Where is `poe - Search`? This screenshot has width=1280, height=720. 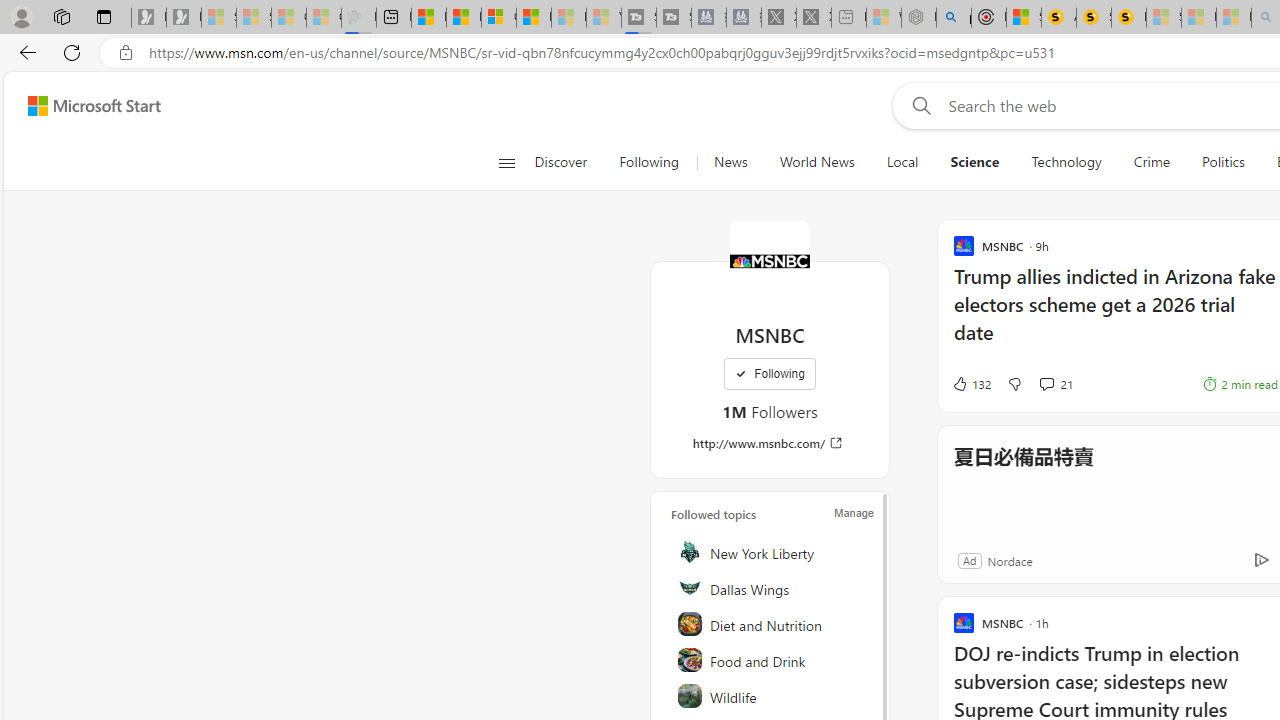
poe - Search is located at coordinates (954, 18).